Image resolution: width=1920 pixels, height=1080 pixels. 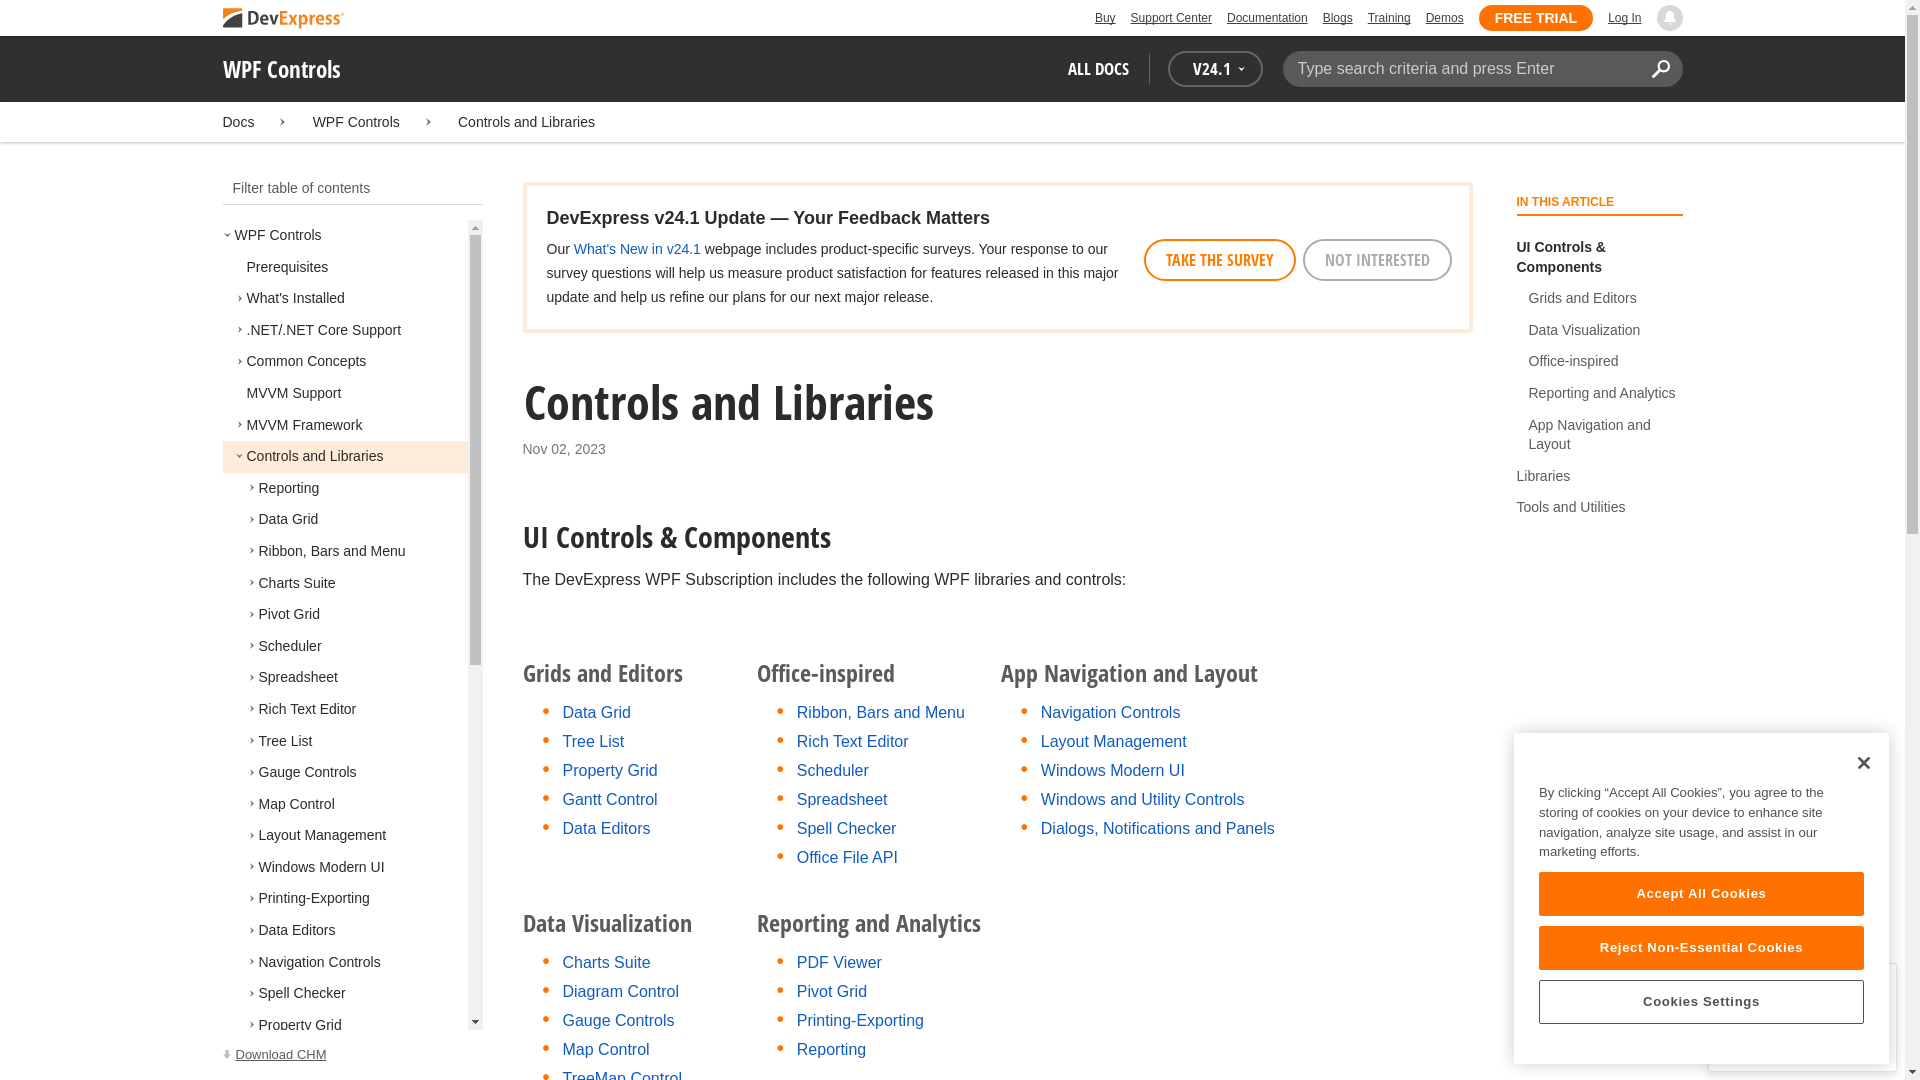 What do you see at coordinates (356, 122) in the screenshot?
I see `WPF Controls` at bounding box center [356, 122].